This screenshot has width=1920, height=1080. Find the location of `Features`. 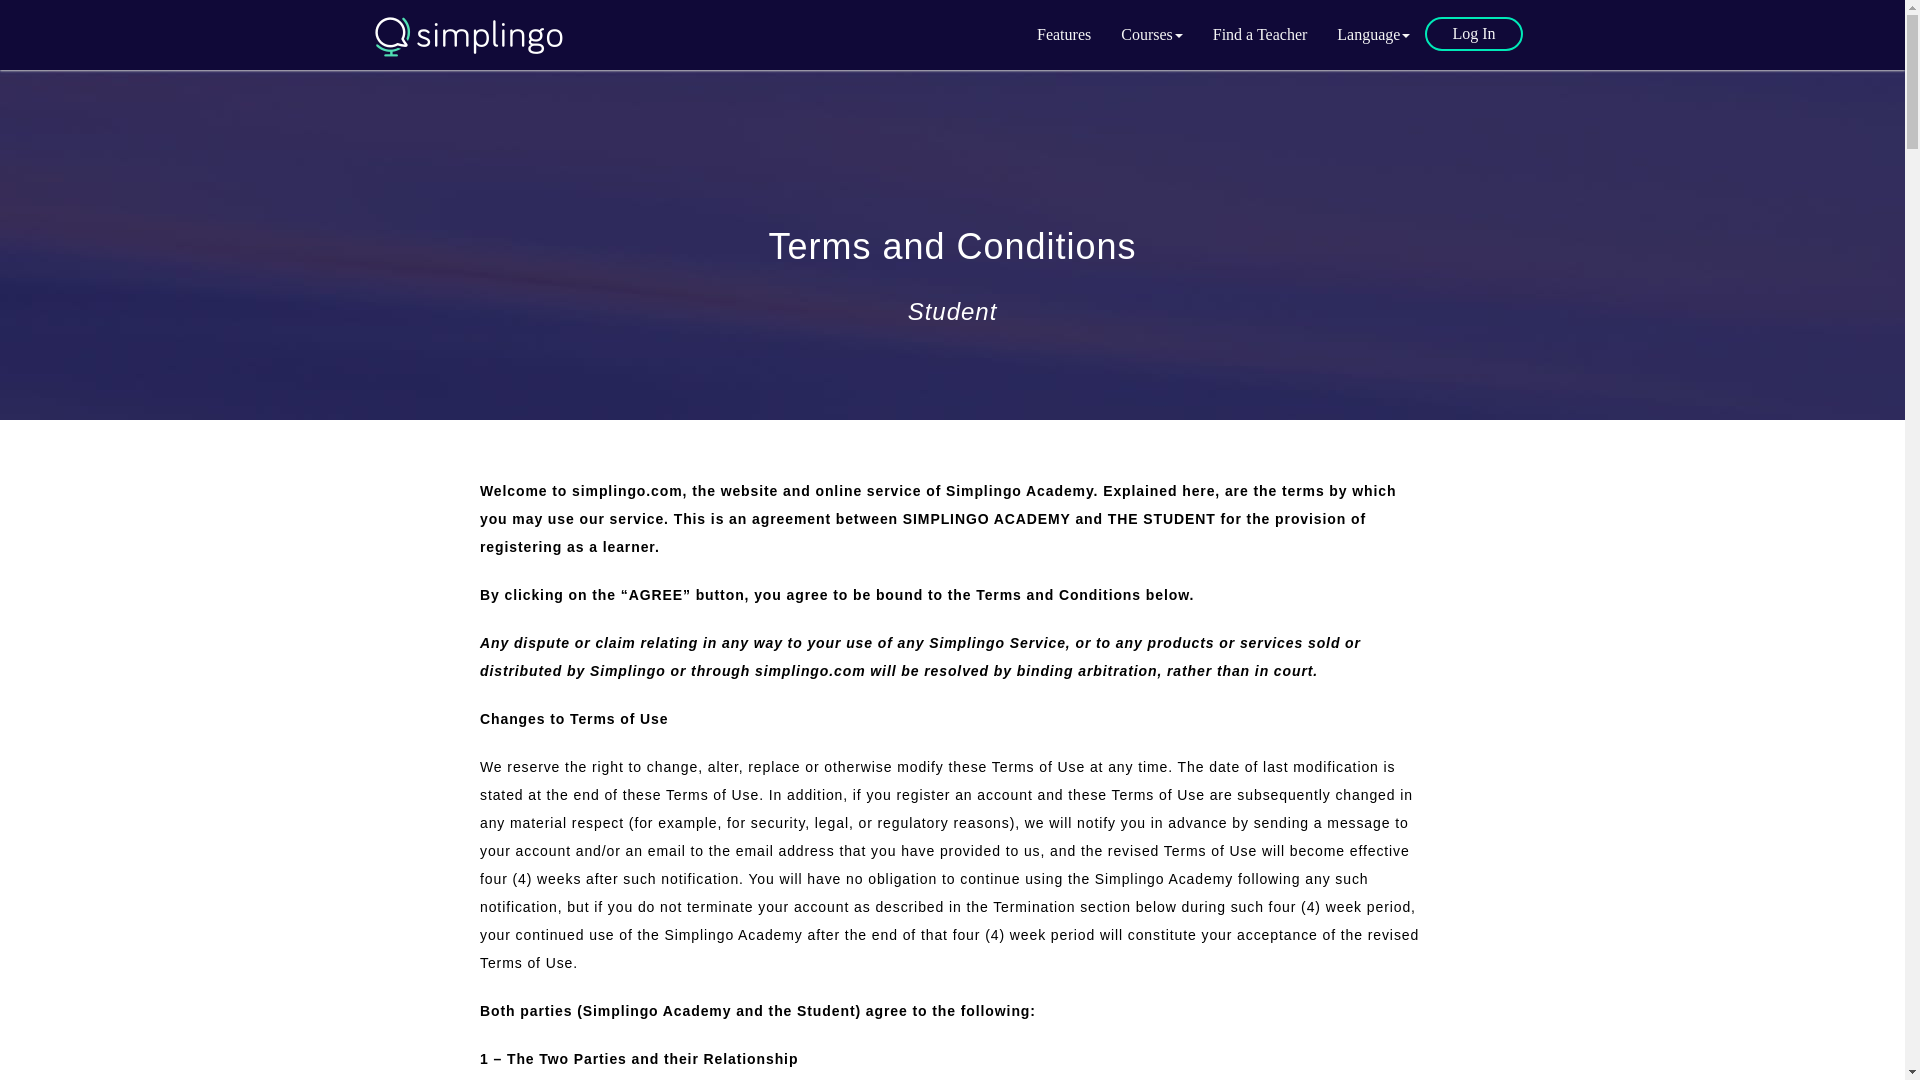

Features is located at coordinates (1063, 34).